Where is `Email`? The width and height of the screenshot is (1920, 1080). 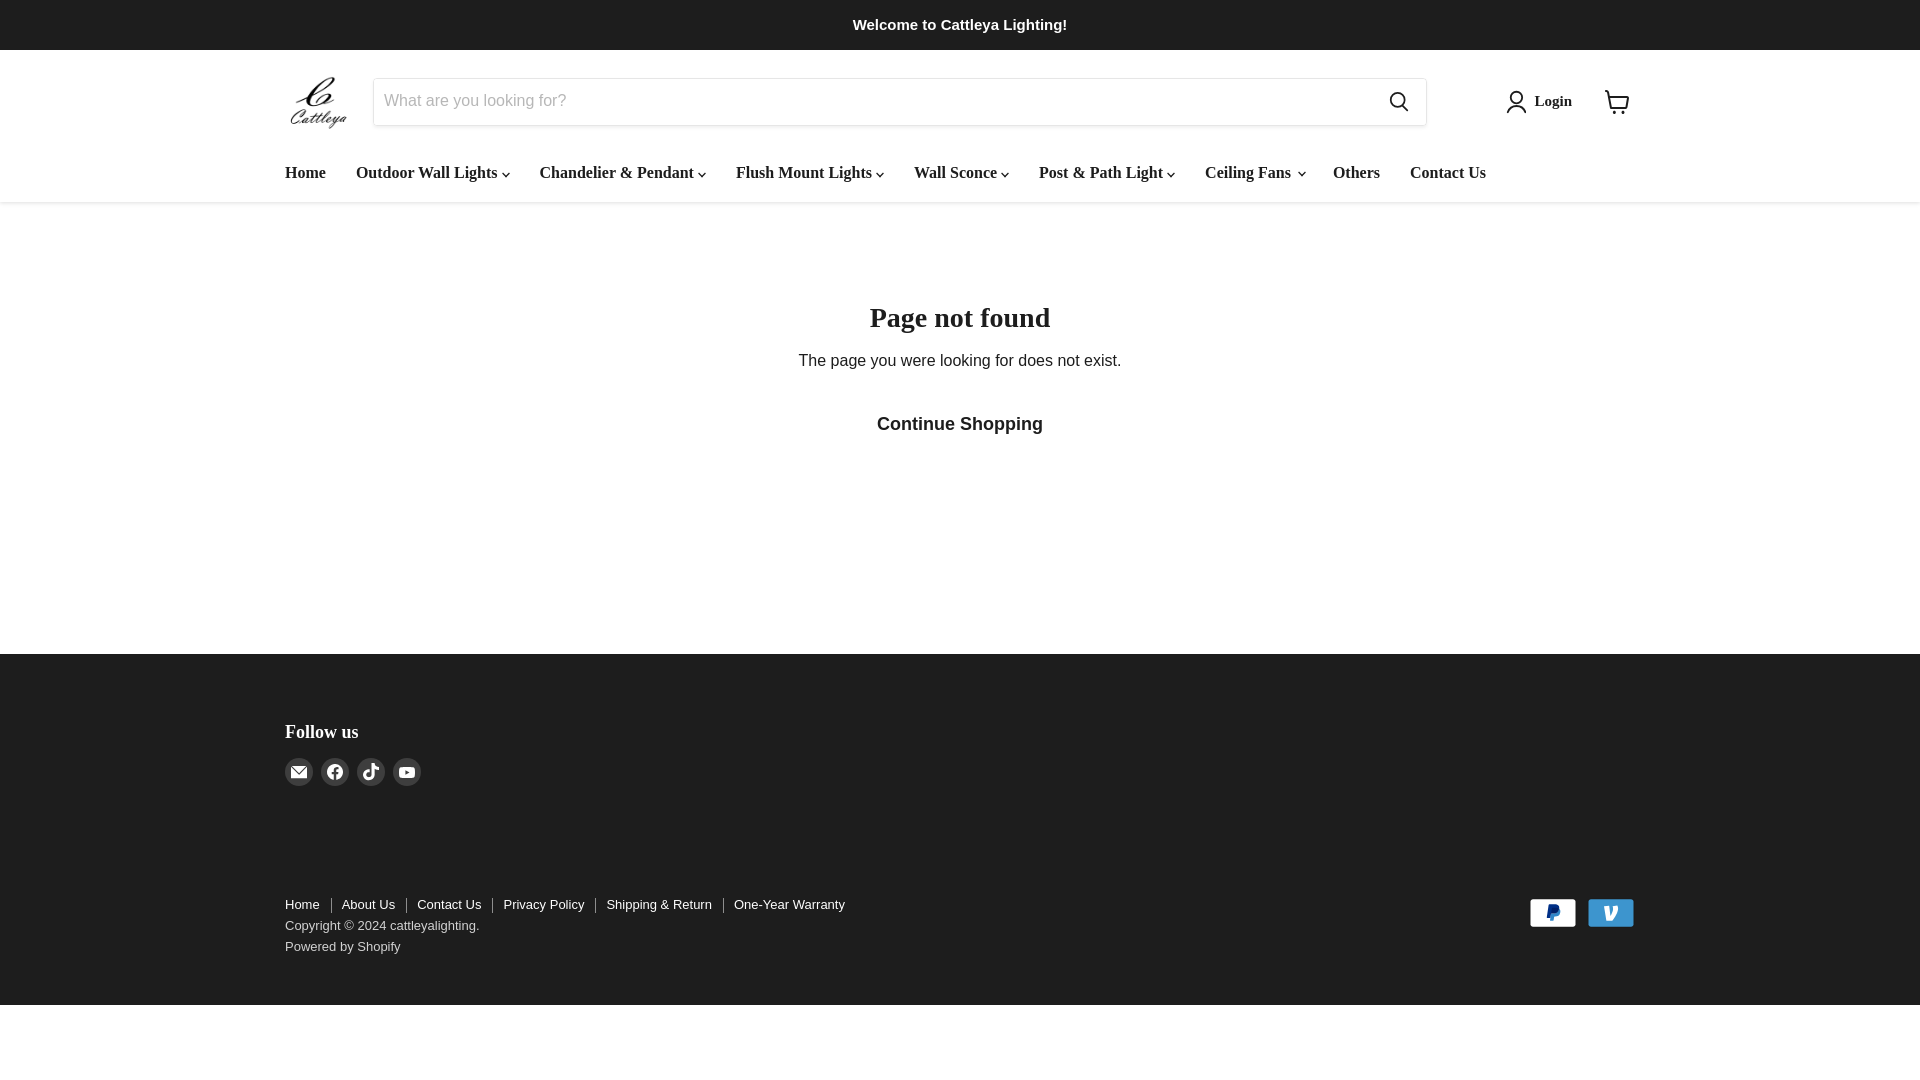 Email is located at coordinates (298, 772).